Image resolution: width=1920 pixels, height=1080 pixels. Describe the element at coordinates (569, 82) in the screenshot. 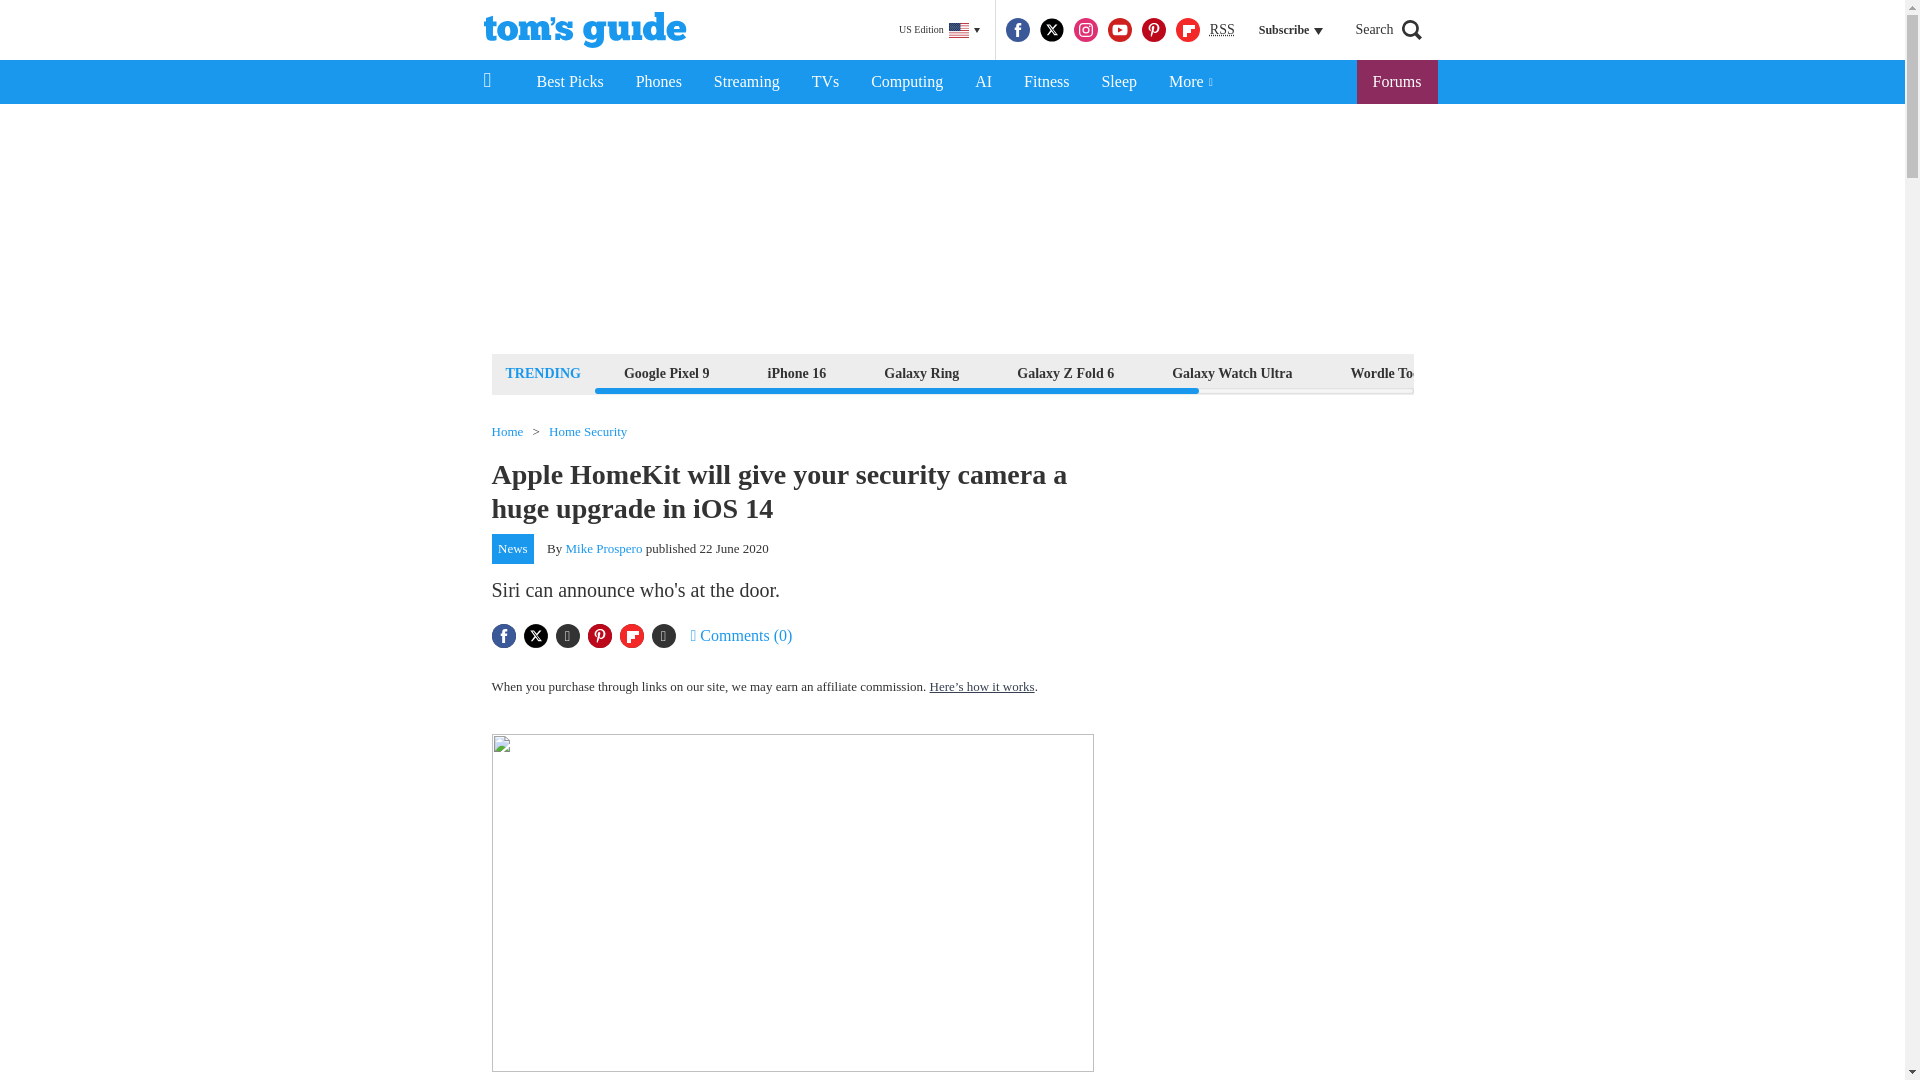

I see `Best Picks` at that location.